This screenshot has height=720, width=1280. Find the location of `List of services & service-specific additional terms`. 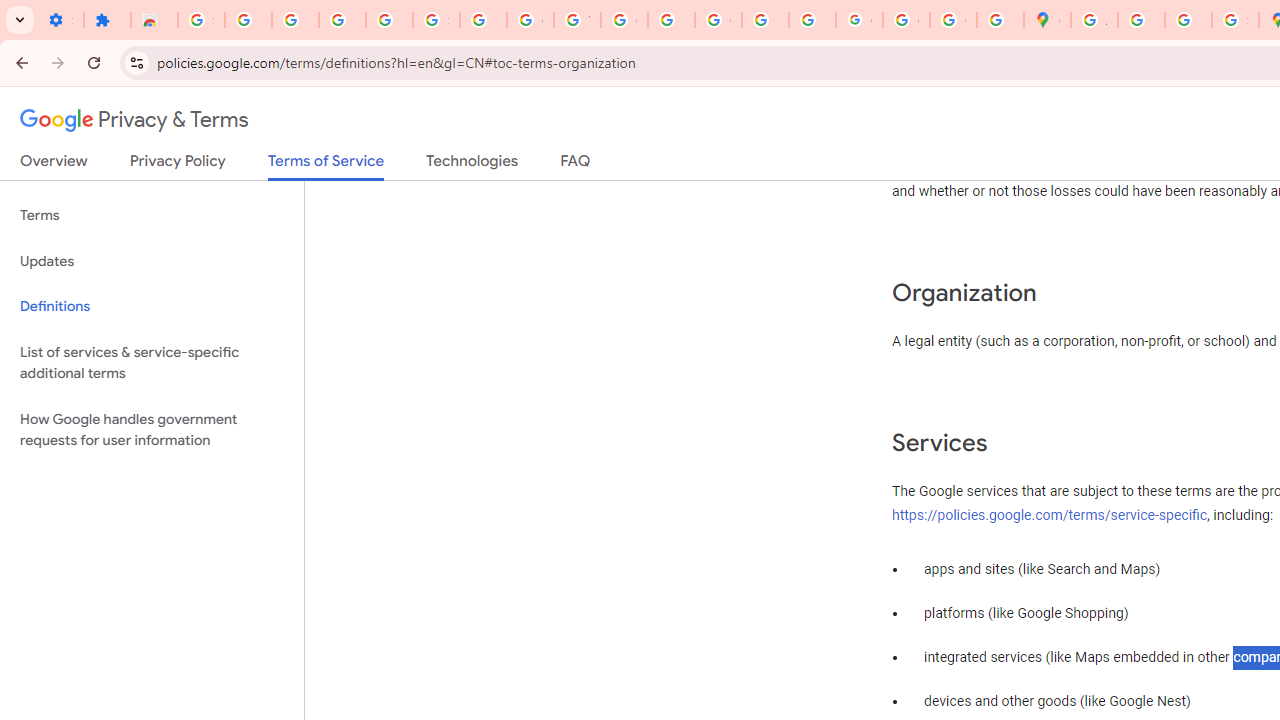

List of services & service-specific additional terms is located at coordinates (152, 362).